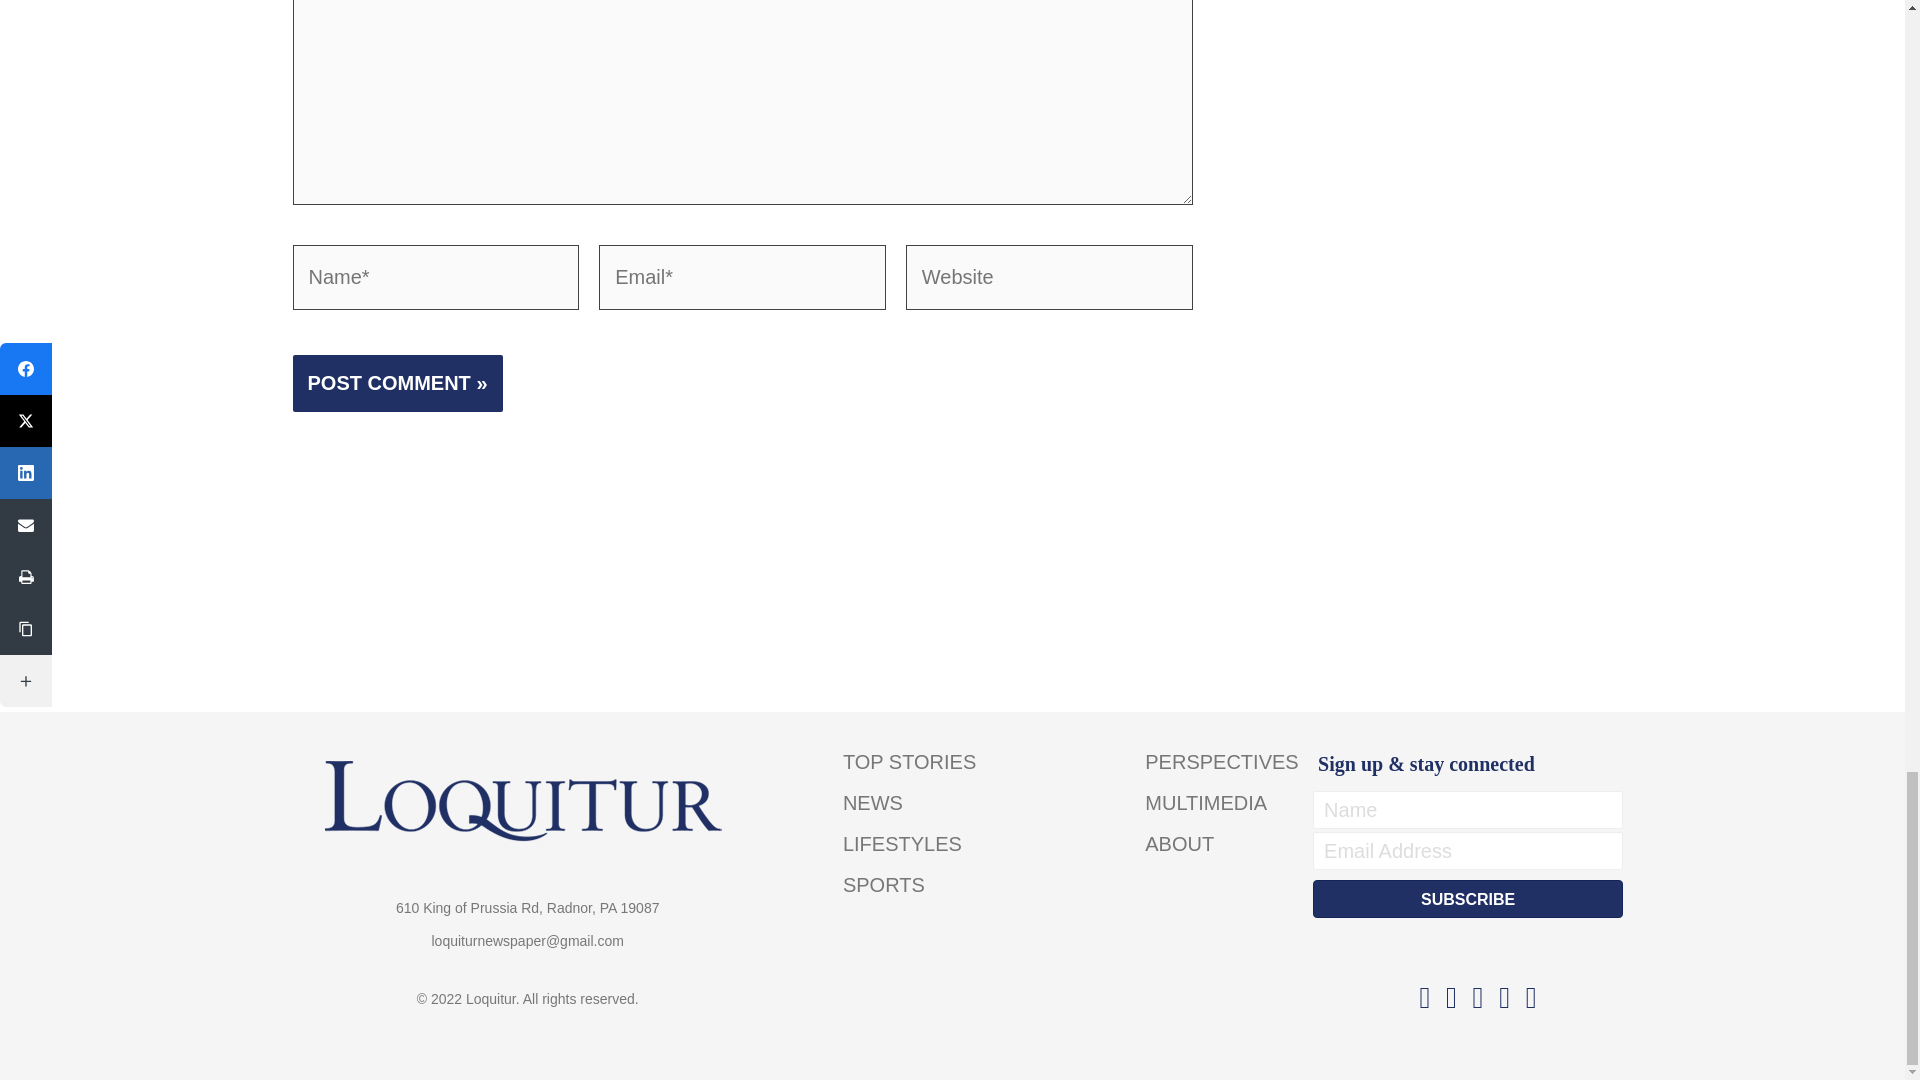 This screenshot has width=1920, height=1080. Describe the element at coordinates (528, 802) in the screenshot. I see `logo-no-tagline` at that location.